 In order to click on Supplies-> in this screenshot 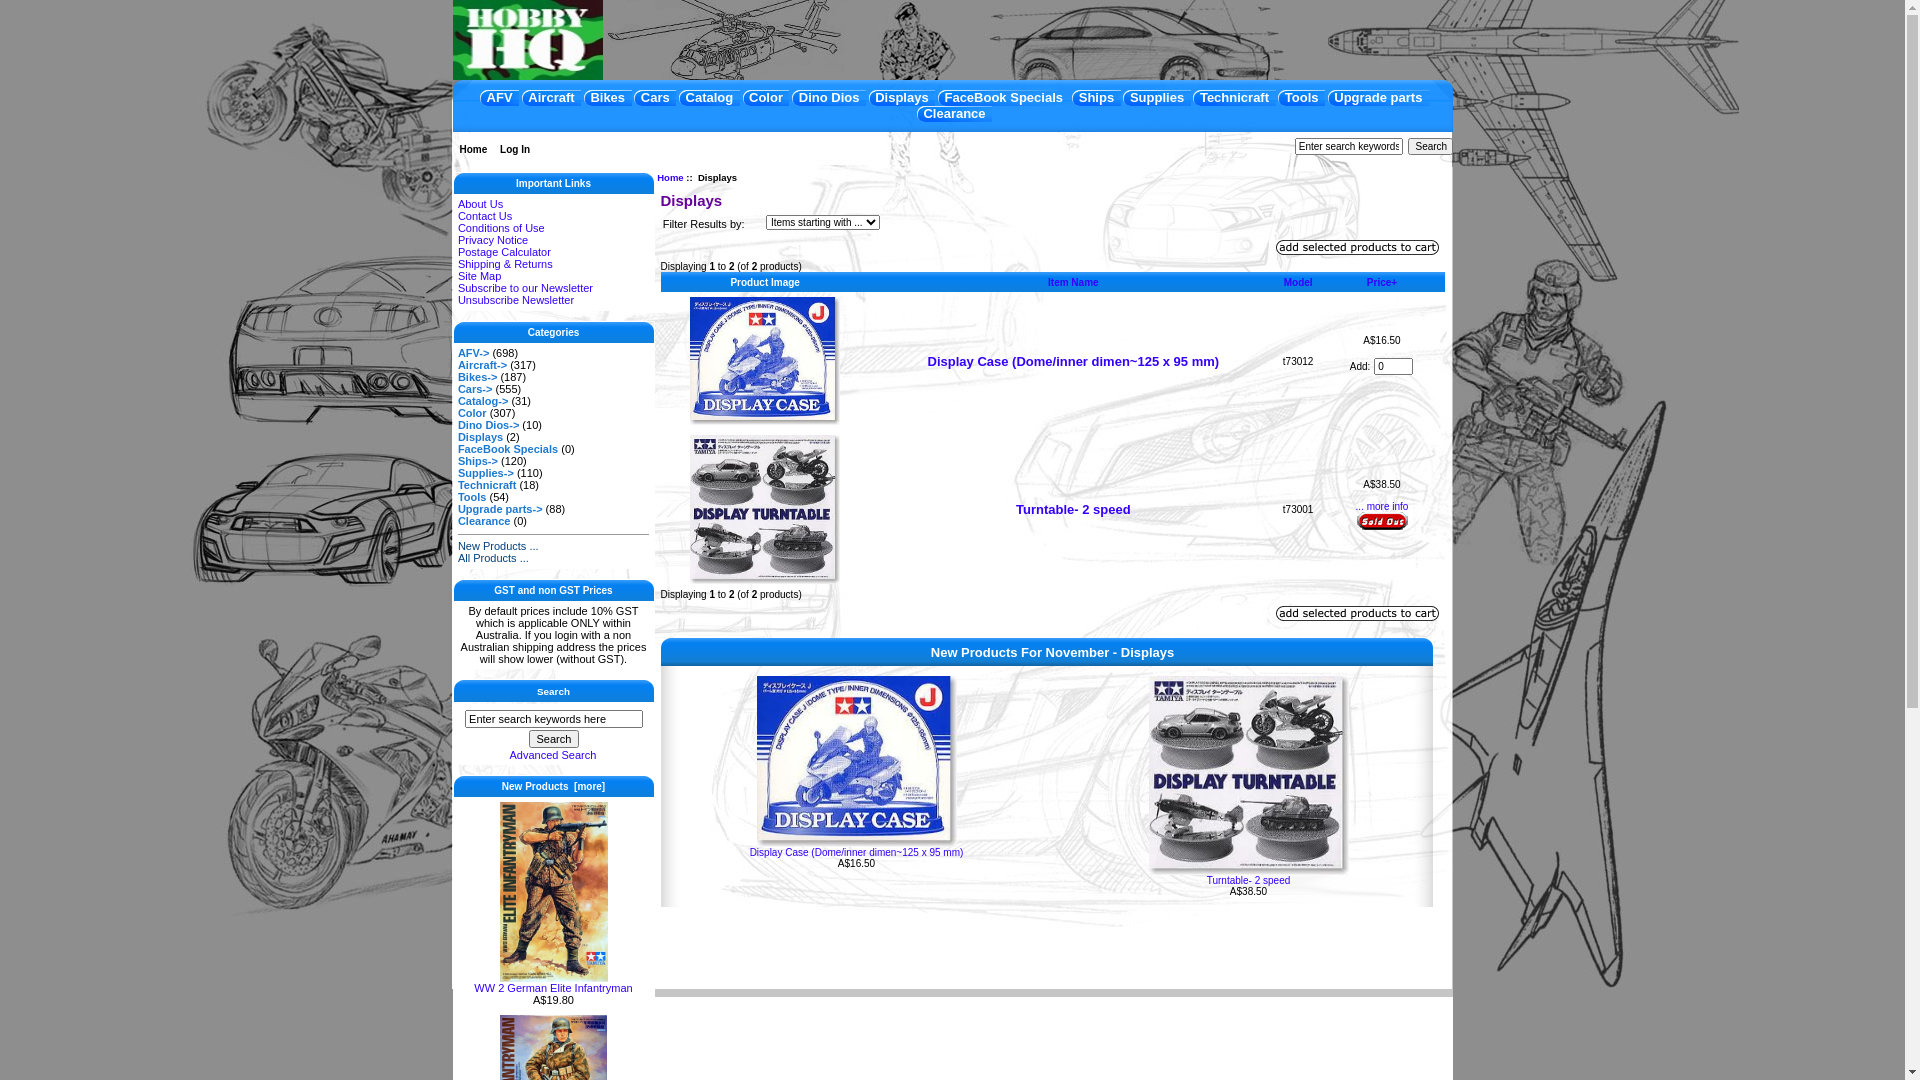, I will do `click(486, 473)`.